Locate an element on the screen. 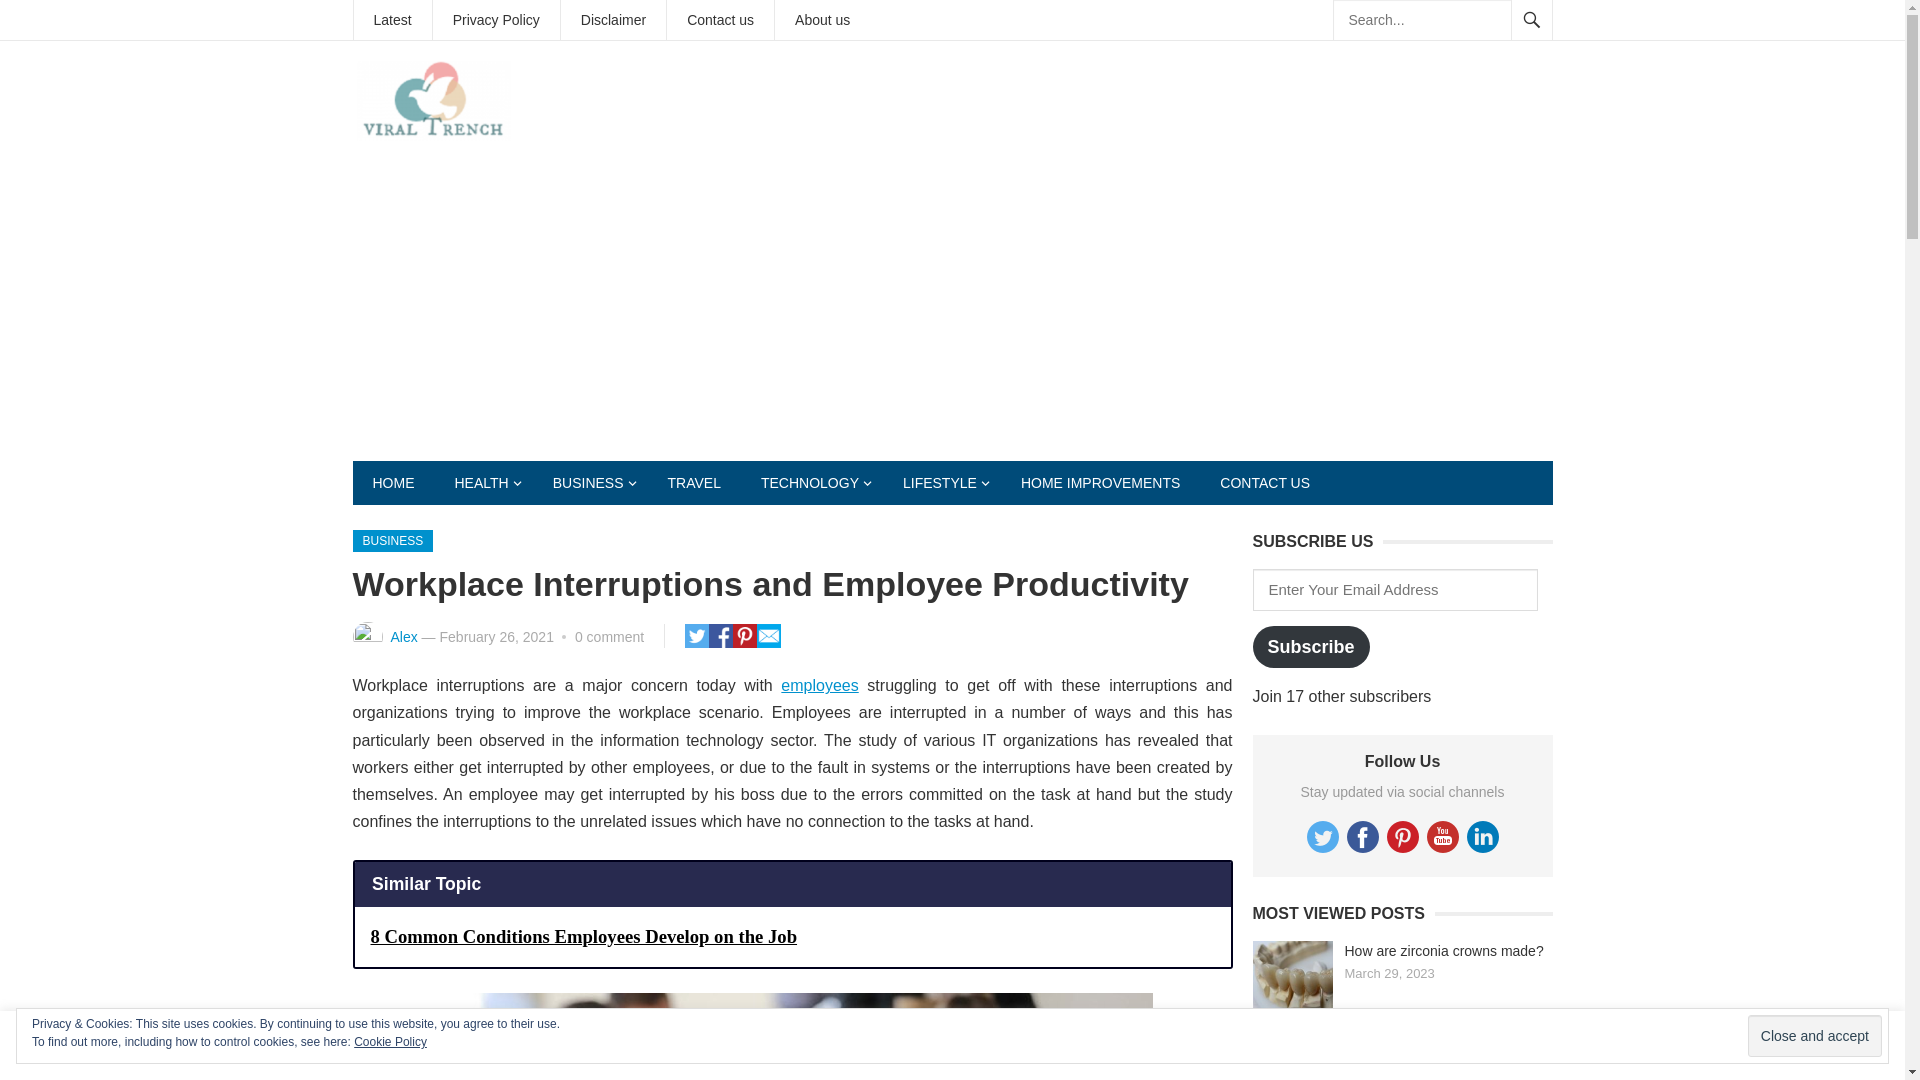 The height and width of the screenshot is (1080, 1920). Close and accept is located at coordinates (1814, 1036).